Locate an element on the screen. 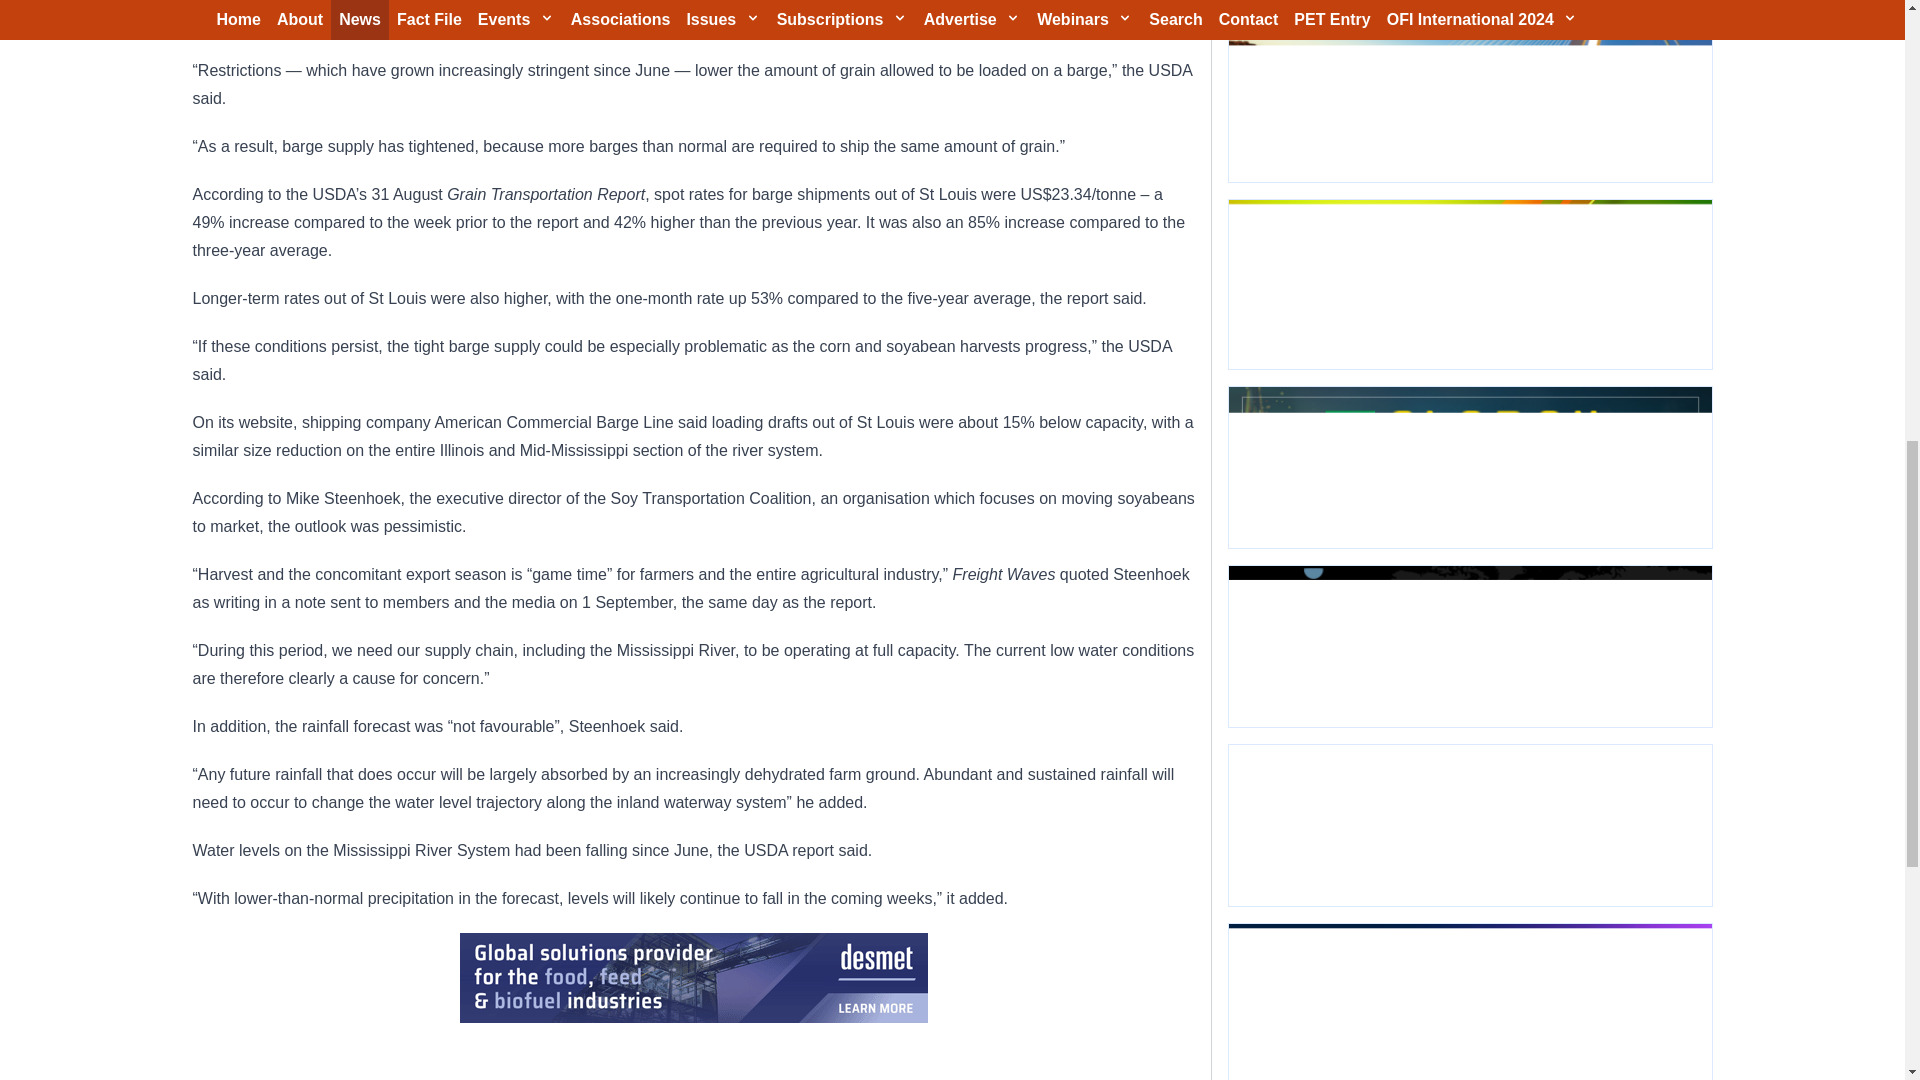  ICIS Pan American Oleochemicals Conference is located at coordinates (1469, 1002).